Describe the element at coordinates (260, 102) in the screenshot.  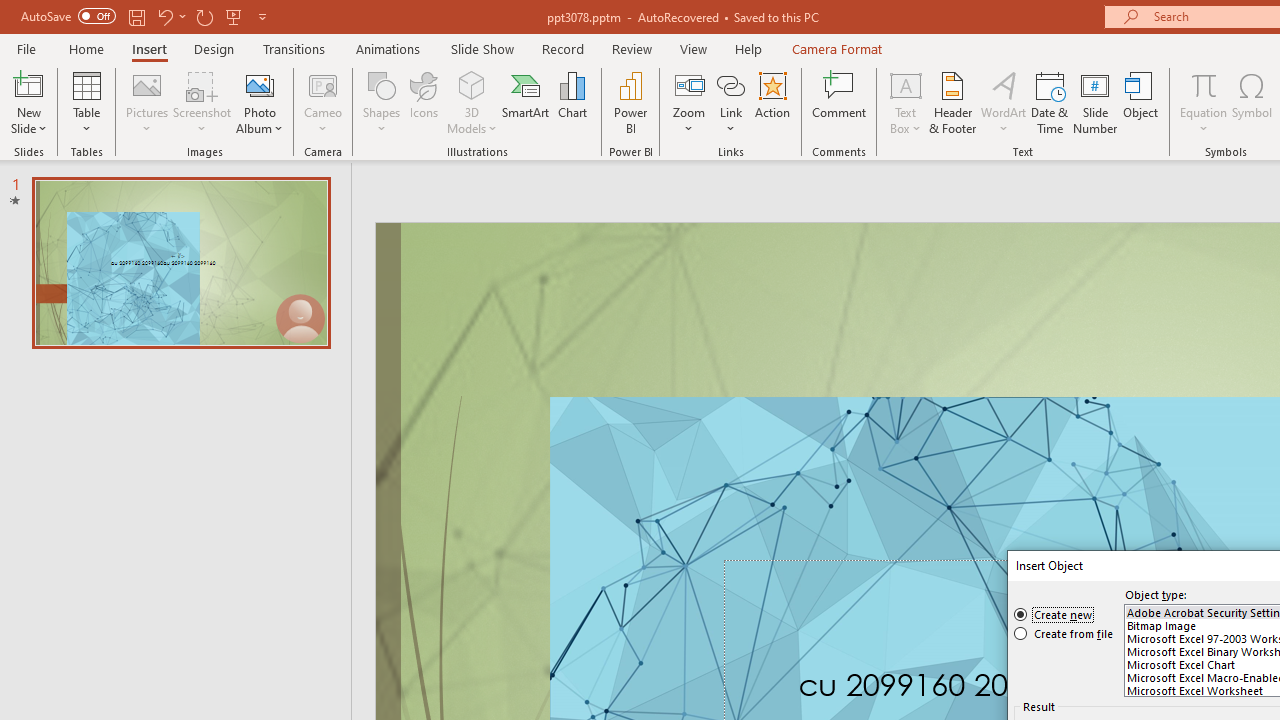
I see `Photo Album...` at that location.